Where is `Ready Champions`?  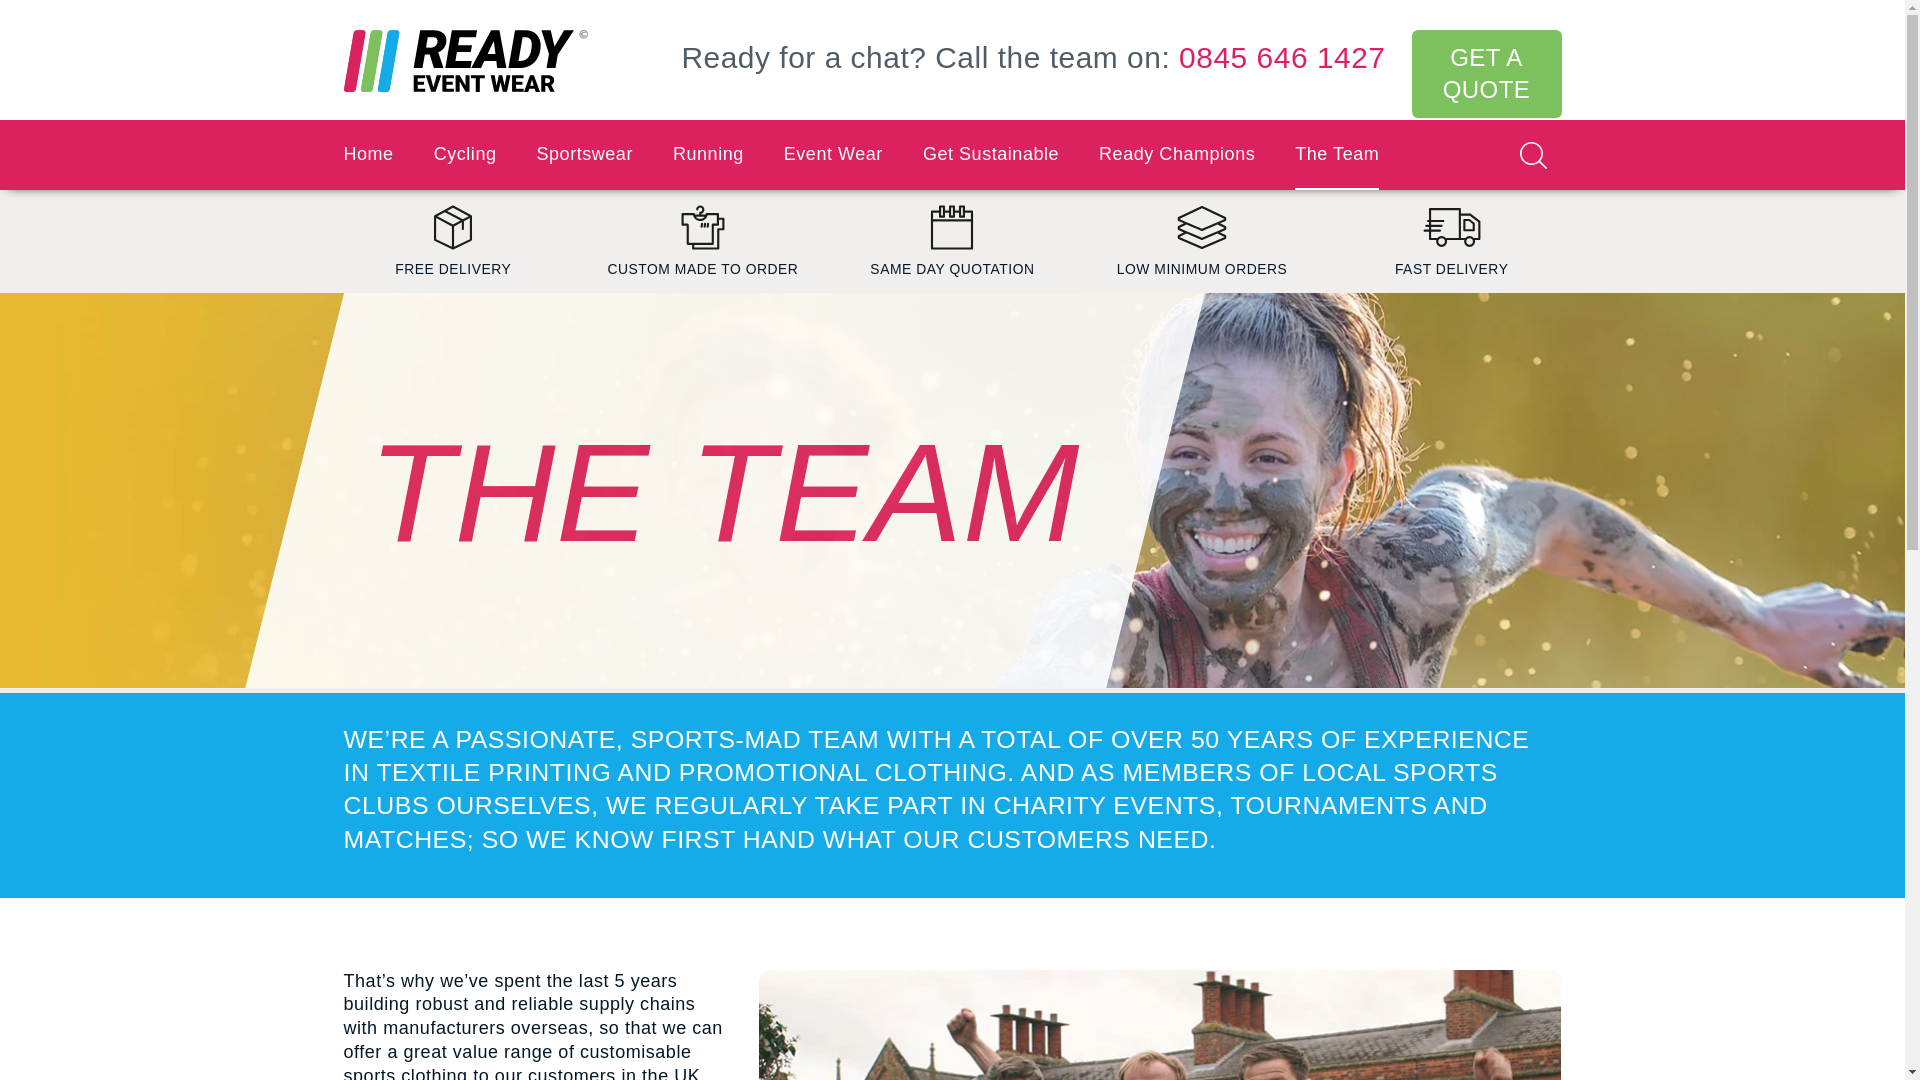 Ready Champions is located at coordinates (1176, 154).